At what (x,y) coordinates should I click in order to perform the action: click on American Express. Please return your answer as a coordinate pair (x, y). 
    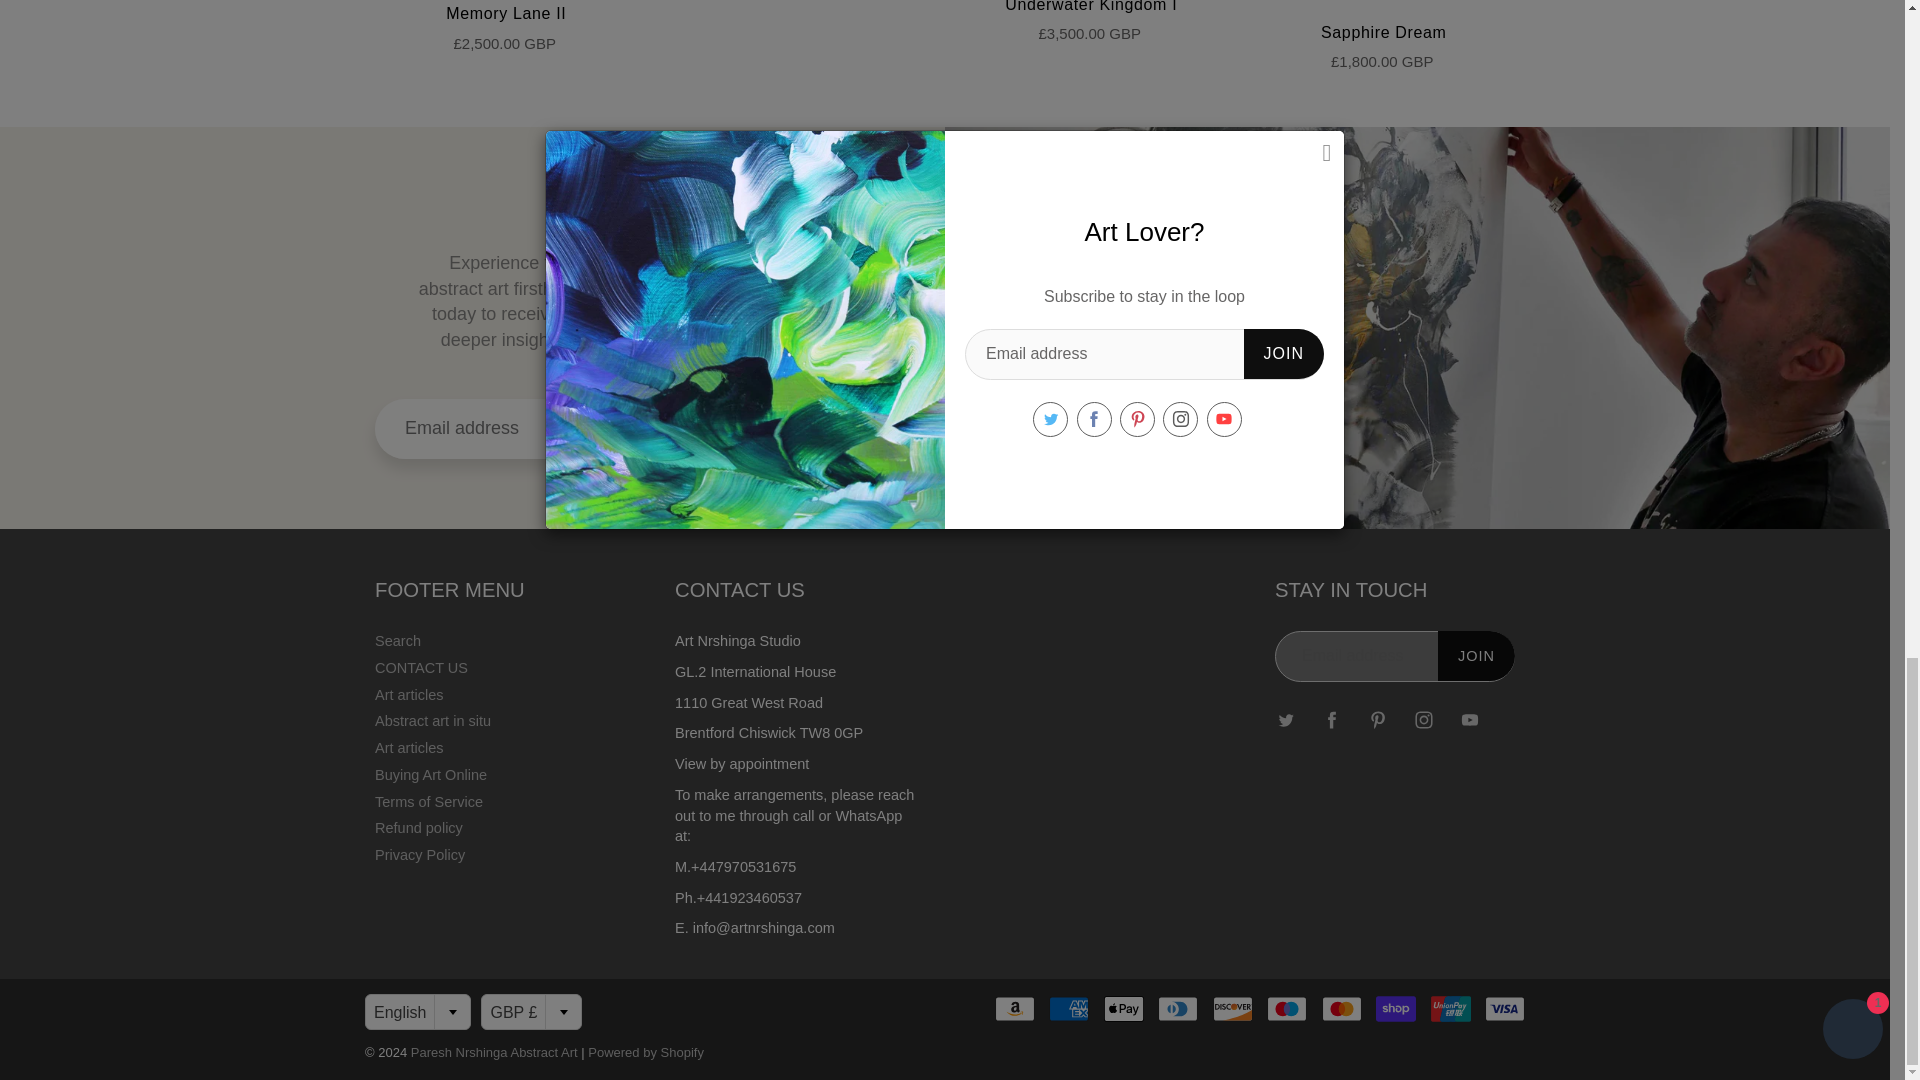
    Looking at the image, I should click on (1068, 1008).